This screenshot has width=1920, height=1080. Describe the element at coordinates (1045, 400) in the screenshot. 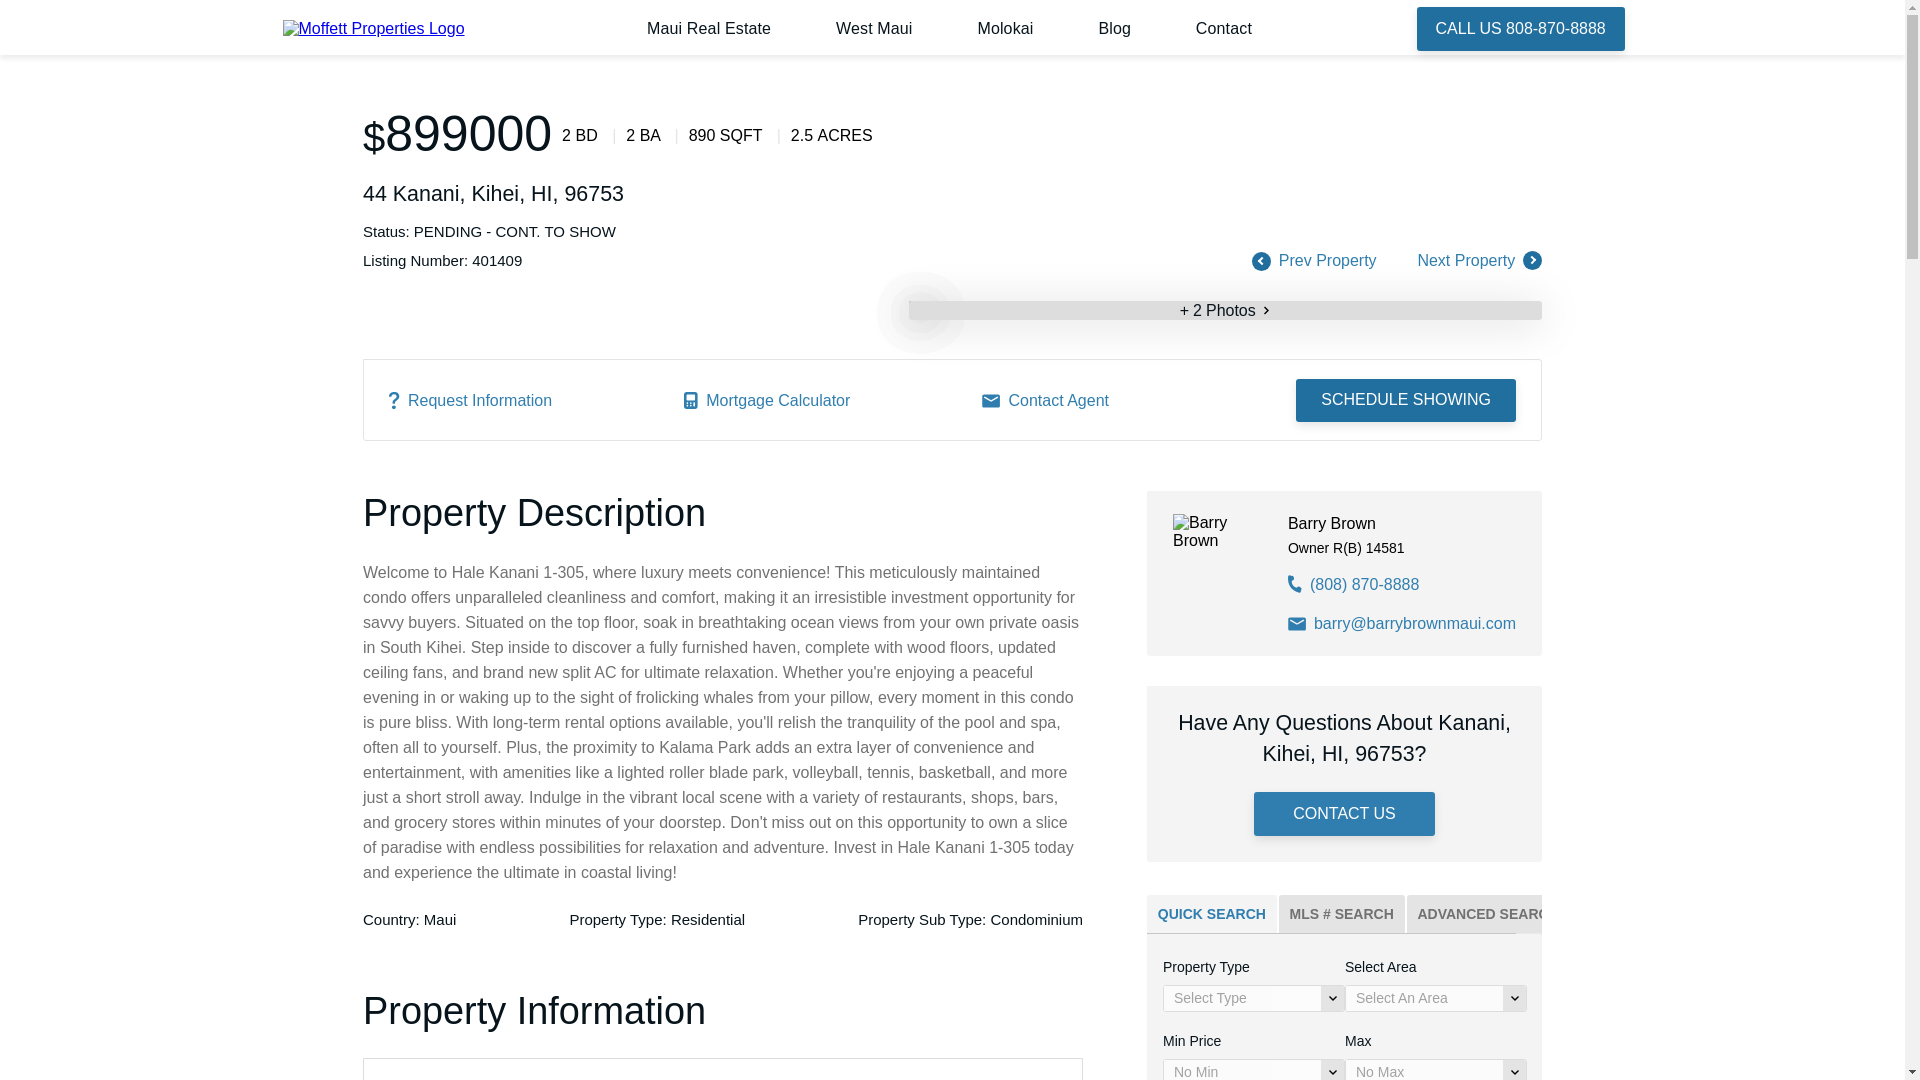

I see `Contact Agent` at that location.